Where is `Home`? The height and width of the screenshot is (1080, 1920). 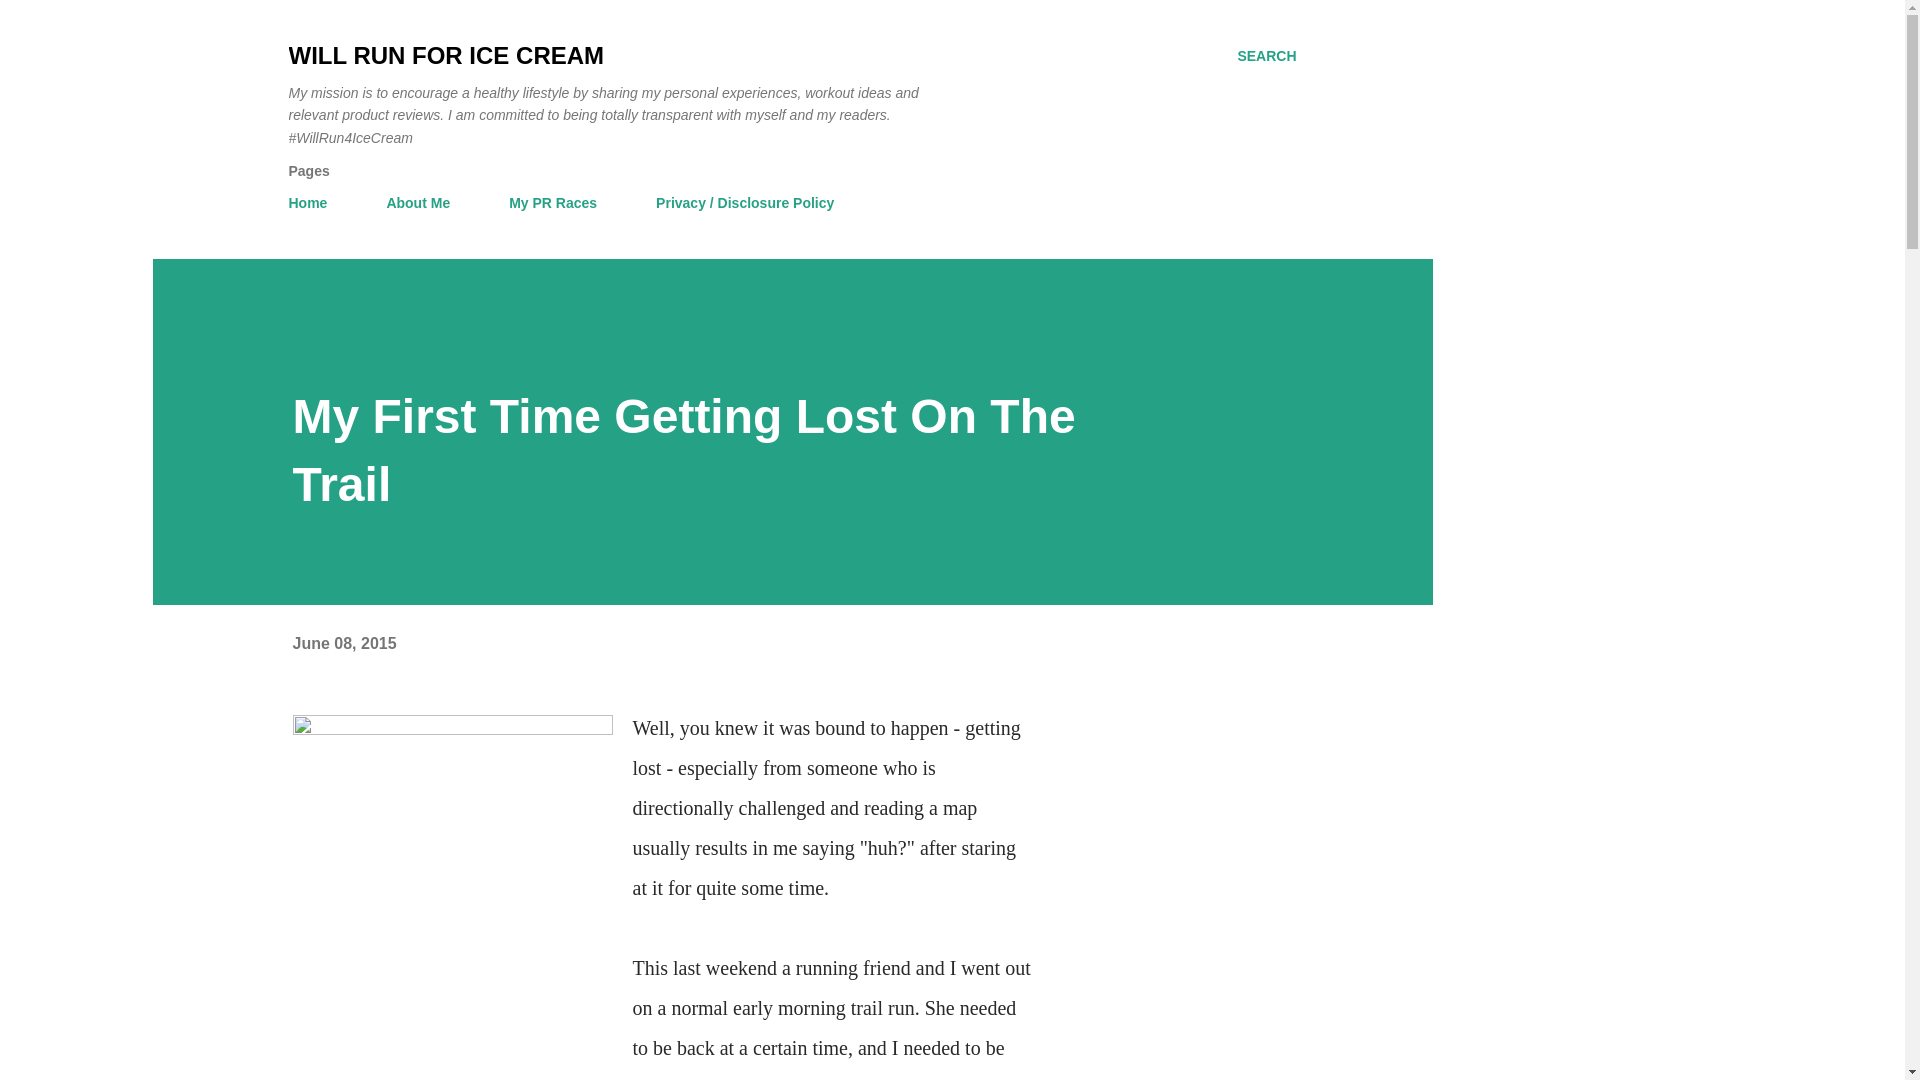
Home is located at coordinates (314, 202).